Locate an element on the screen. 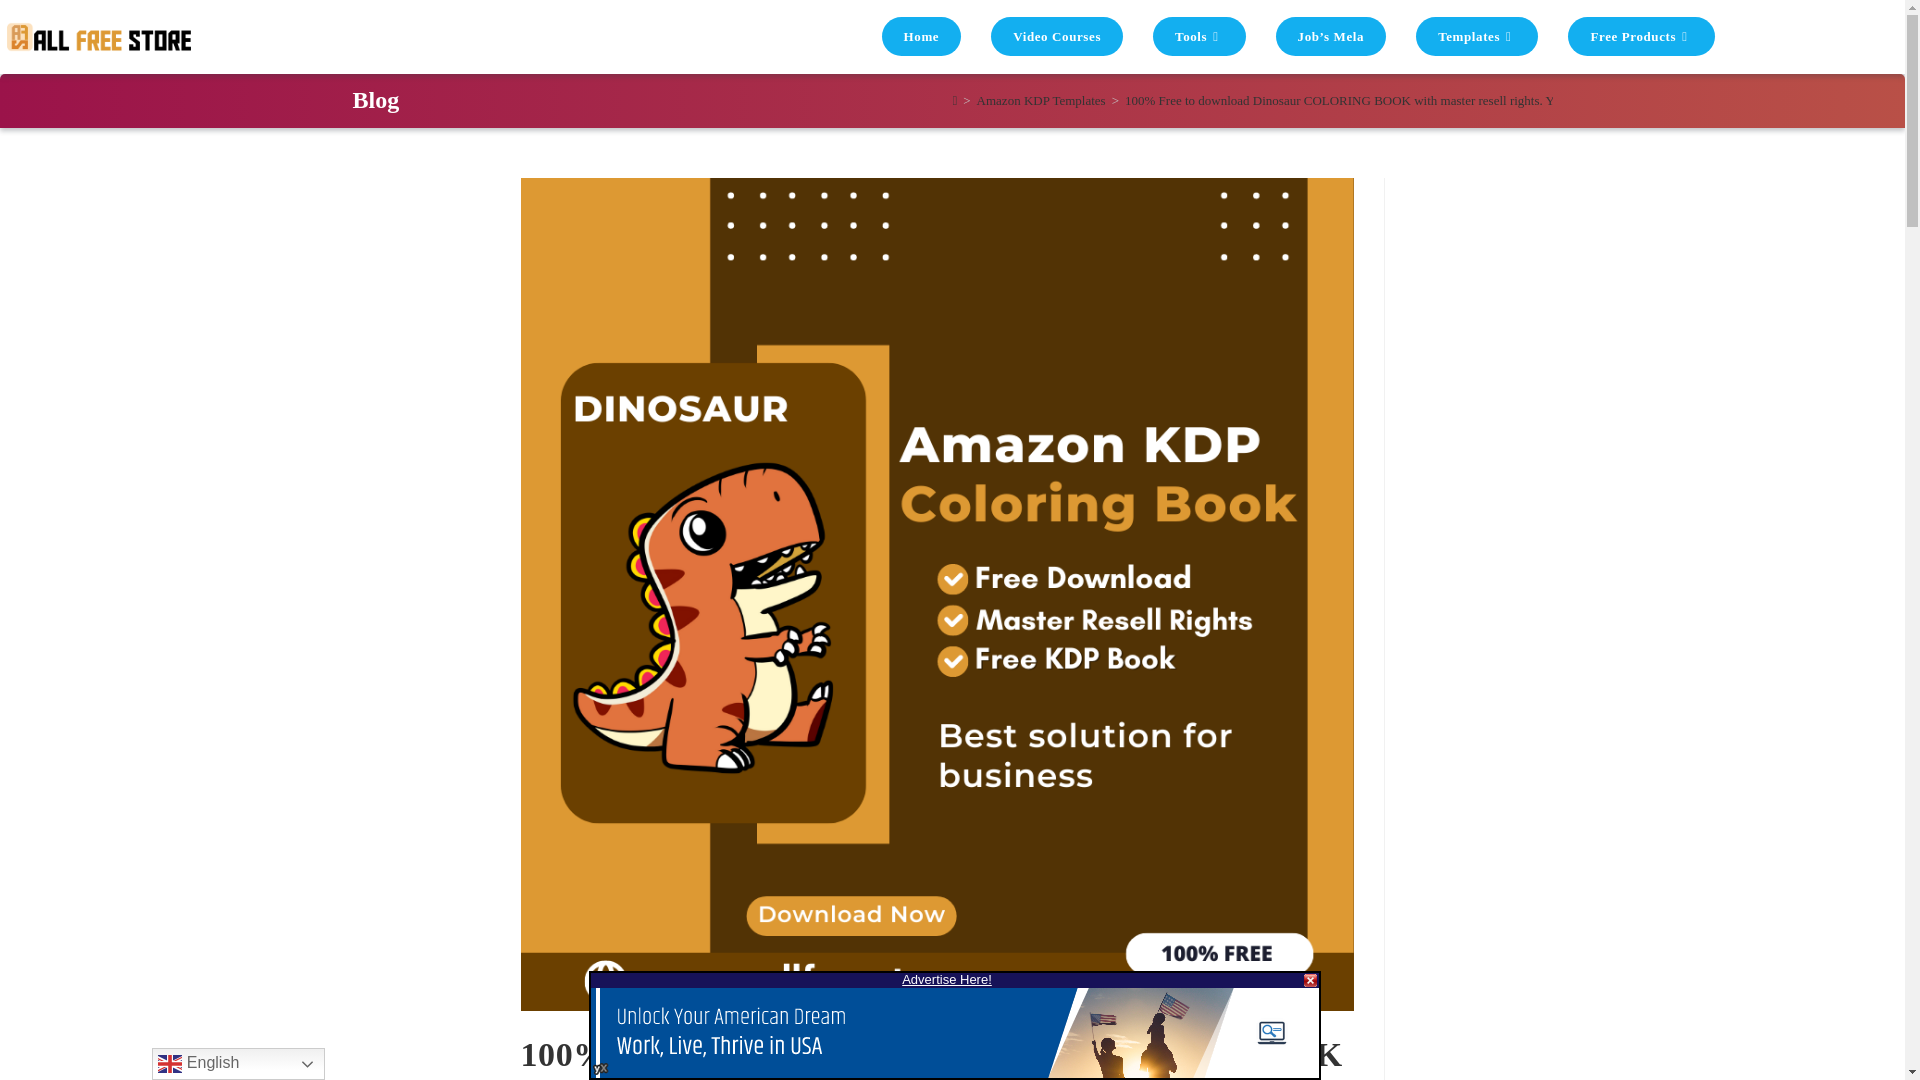 The width and height of the screenshot is (1920, 1080). Advertise Here! is located at coordinates (947, 980).